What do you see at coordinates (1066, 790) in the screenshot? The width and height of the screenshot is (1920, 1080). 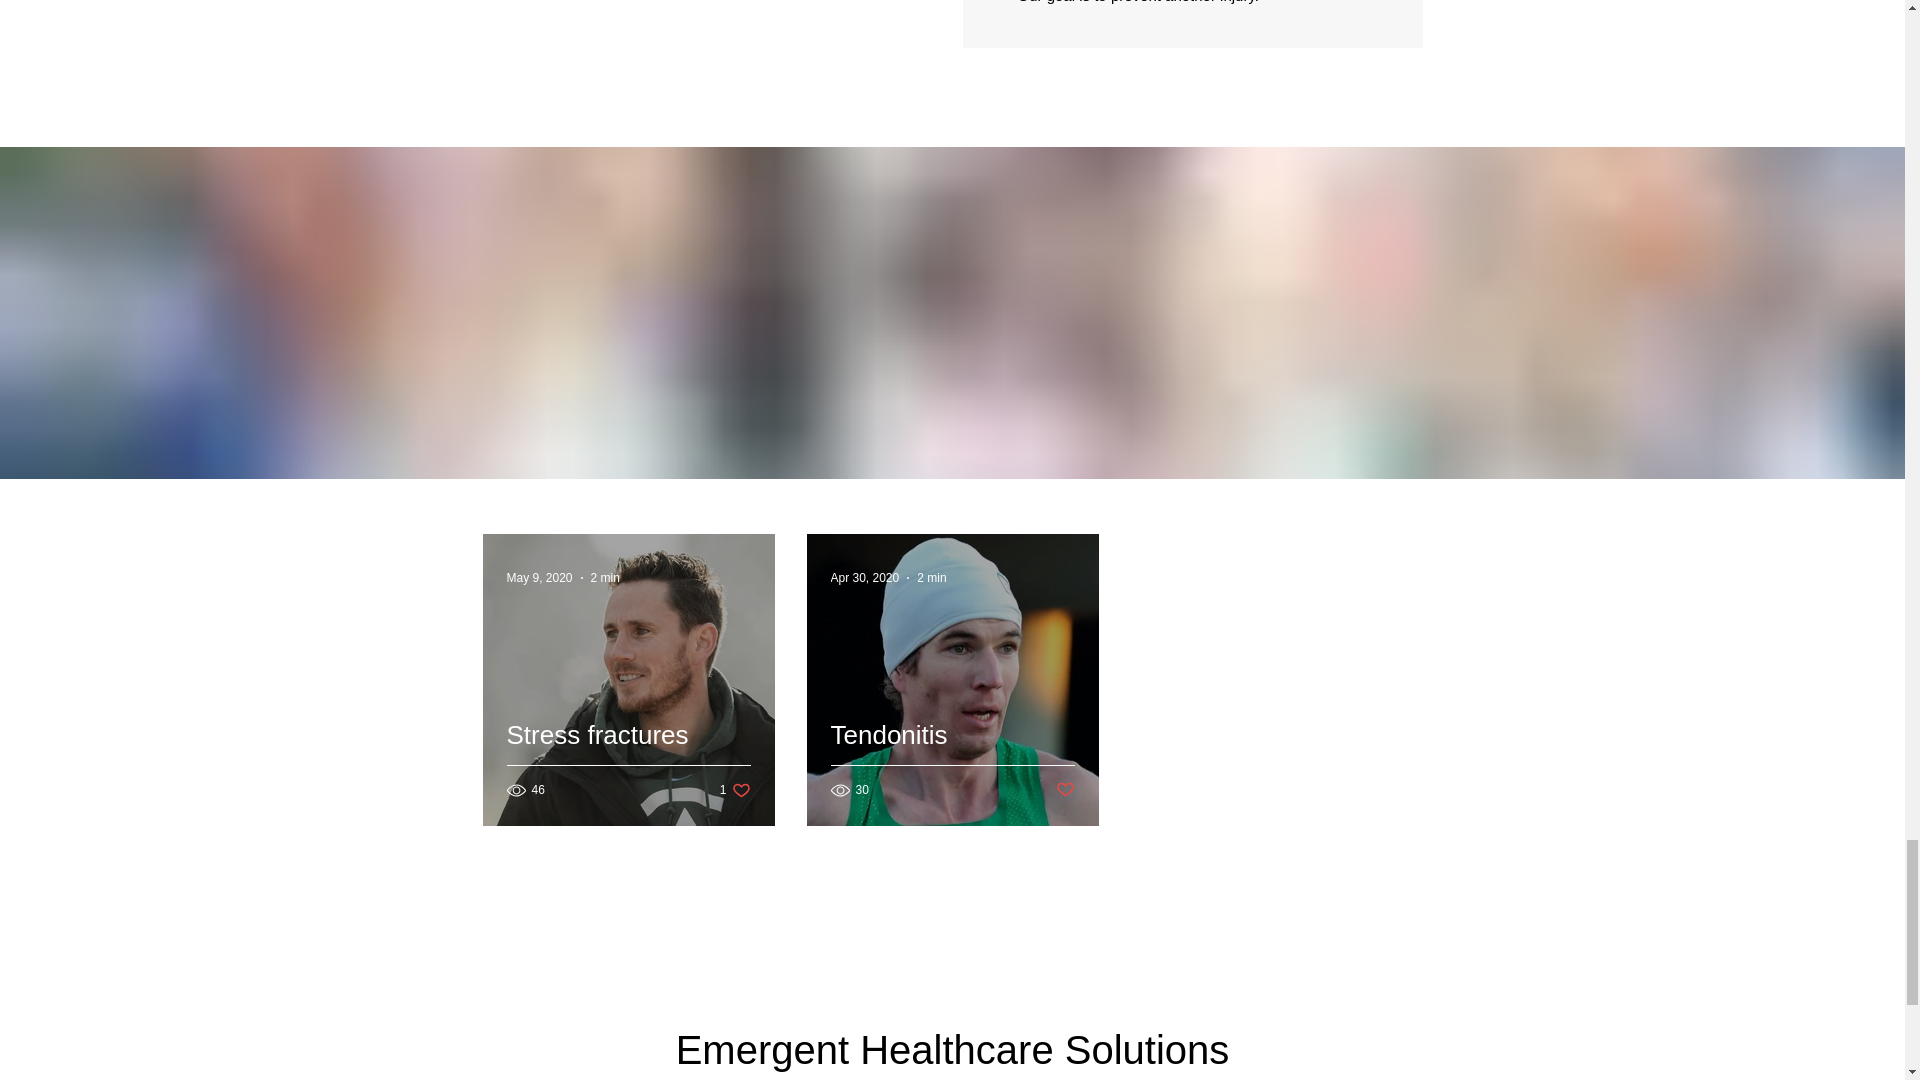 I see `Post not marked as liked` at bounding box center [1066, 790].